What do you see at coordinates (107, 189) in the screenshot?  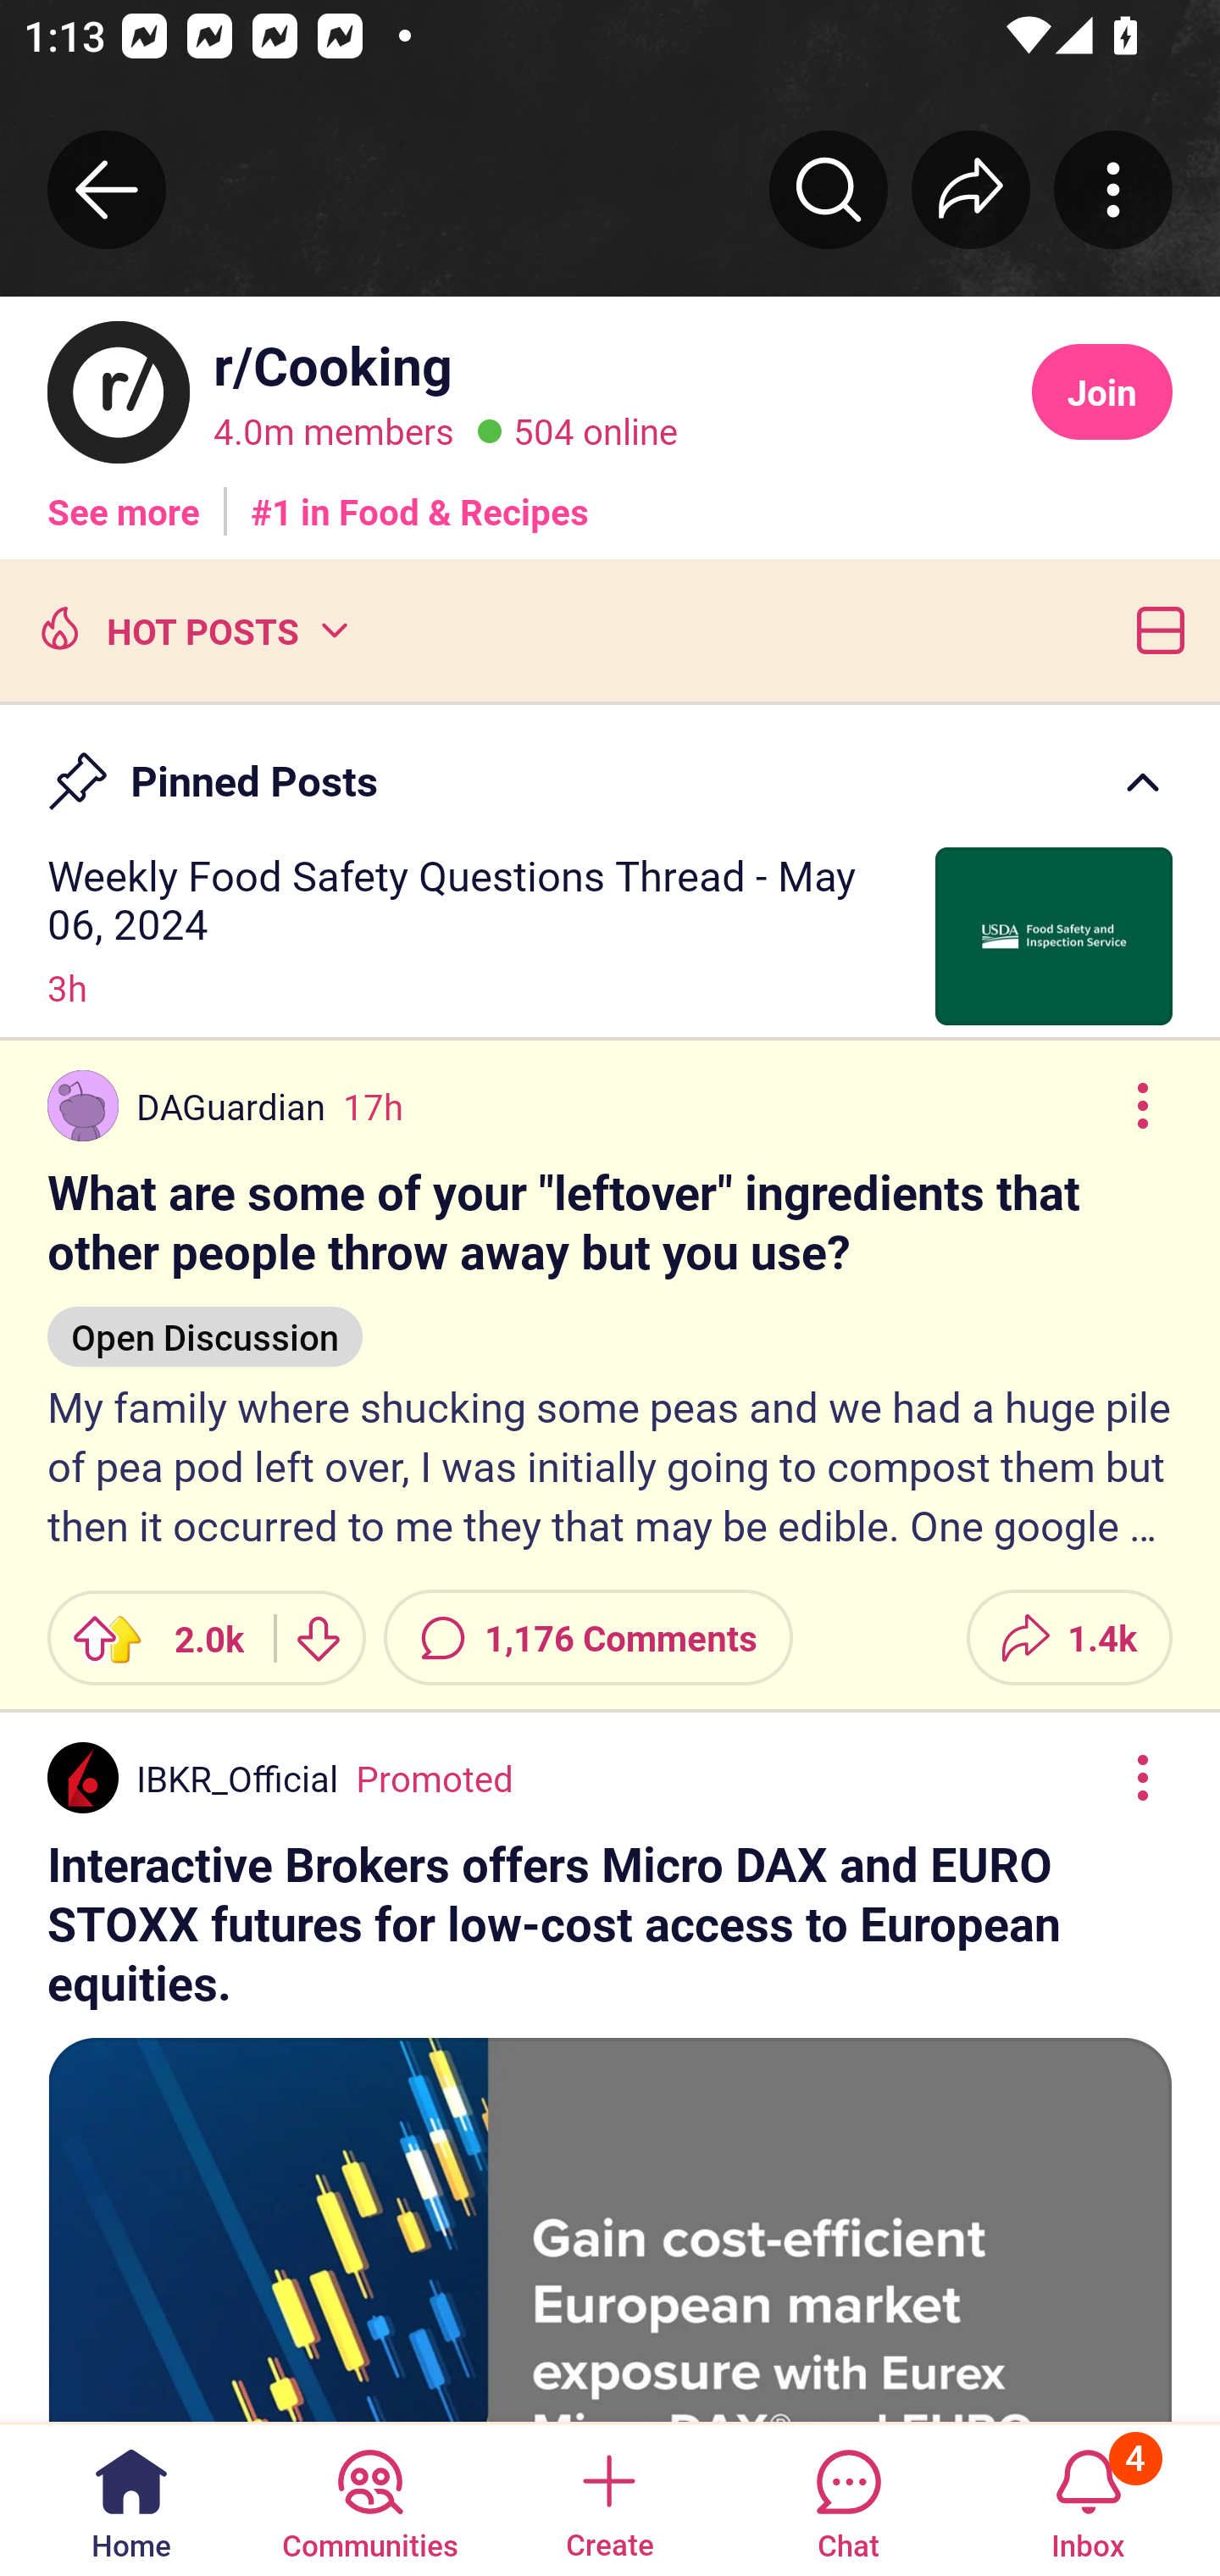 I see `Back` at bounding box center [107, 189].